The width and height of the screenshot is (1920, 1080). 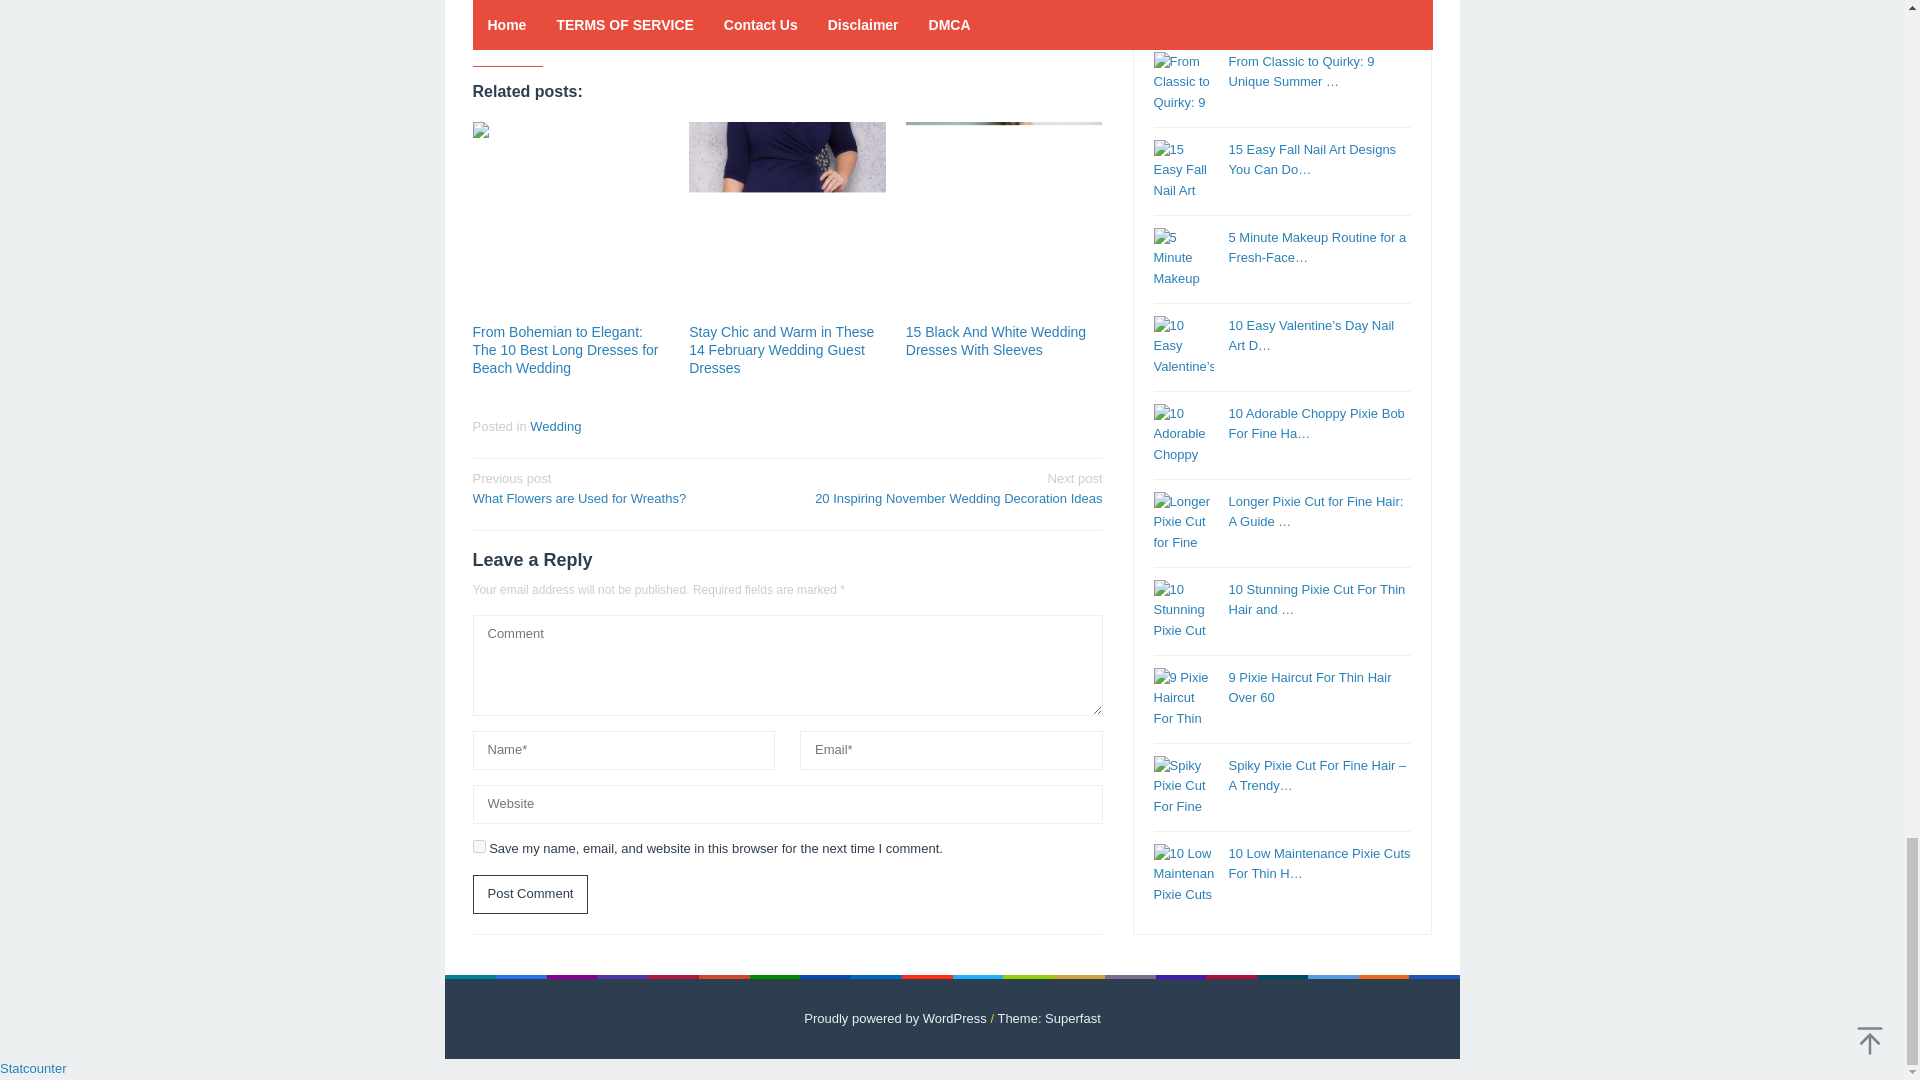 What do you see at coordinates (556, 31) in the screenshot?
I see `Pin this` at bounding box center [556, 31].